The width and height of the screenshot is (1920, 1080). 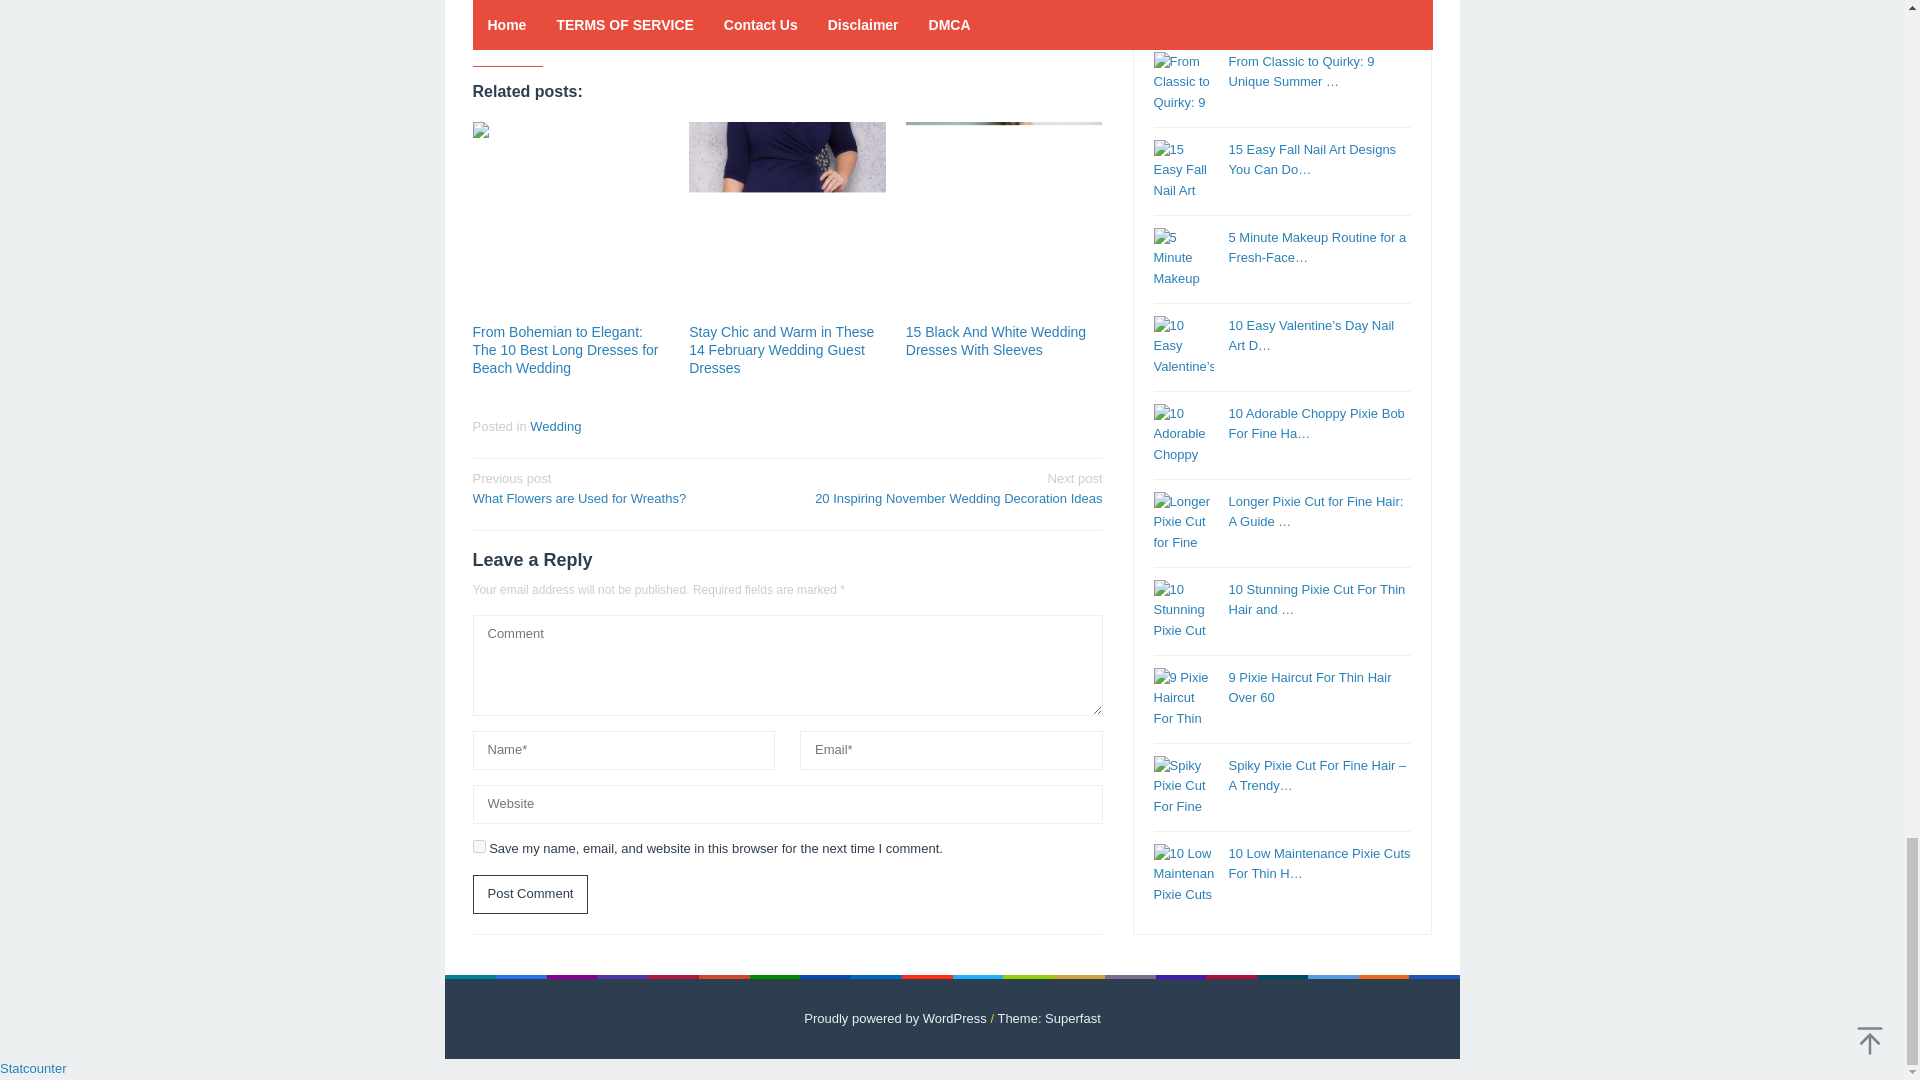 What do you see at coordinates (556, 31) in the screenshot?
I see `Pin this` at bounding box center [556, 31].